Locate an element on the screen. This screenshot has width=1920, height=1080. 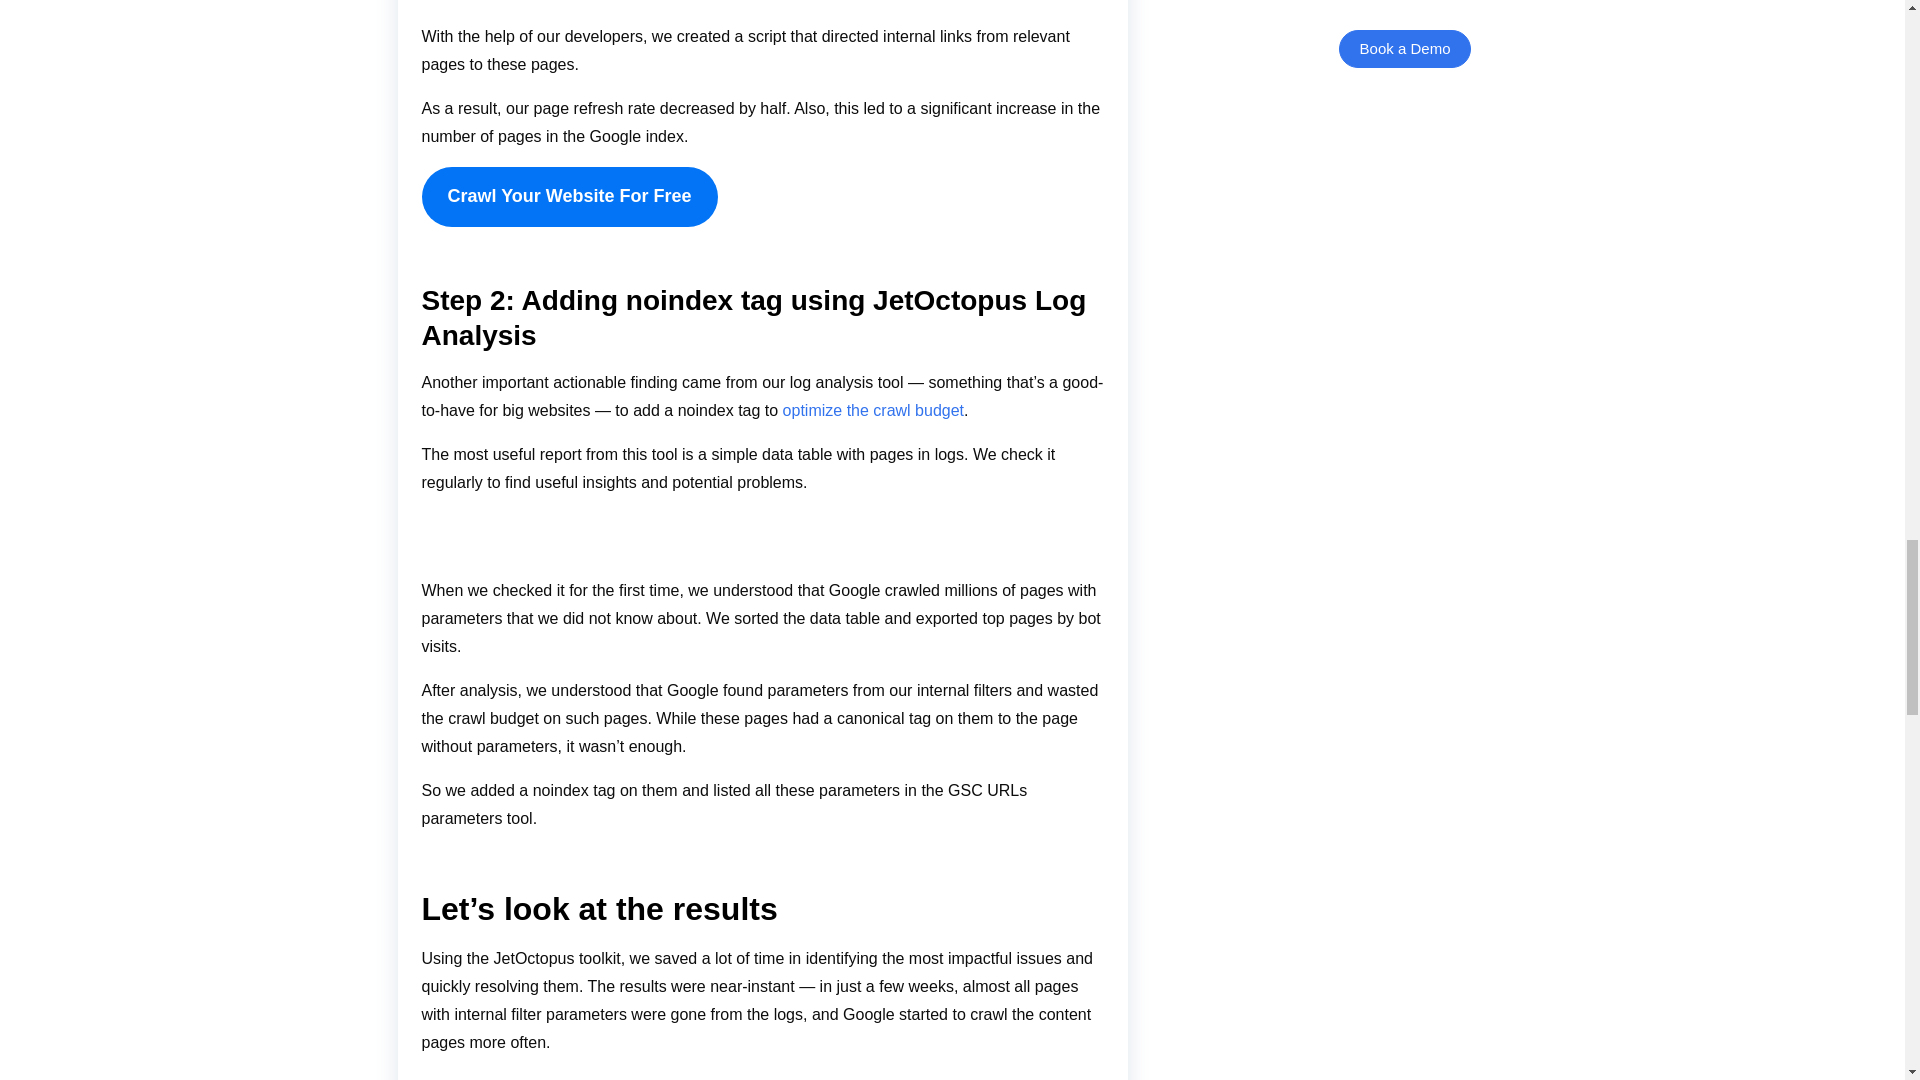
optimize the crawl budget is located at coordinates (873, 410).